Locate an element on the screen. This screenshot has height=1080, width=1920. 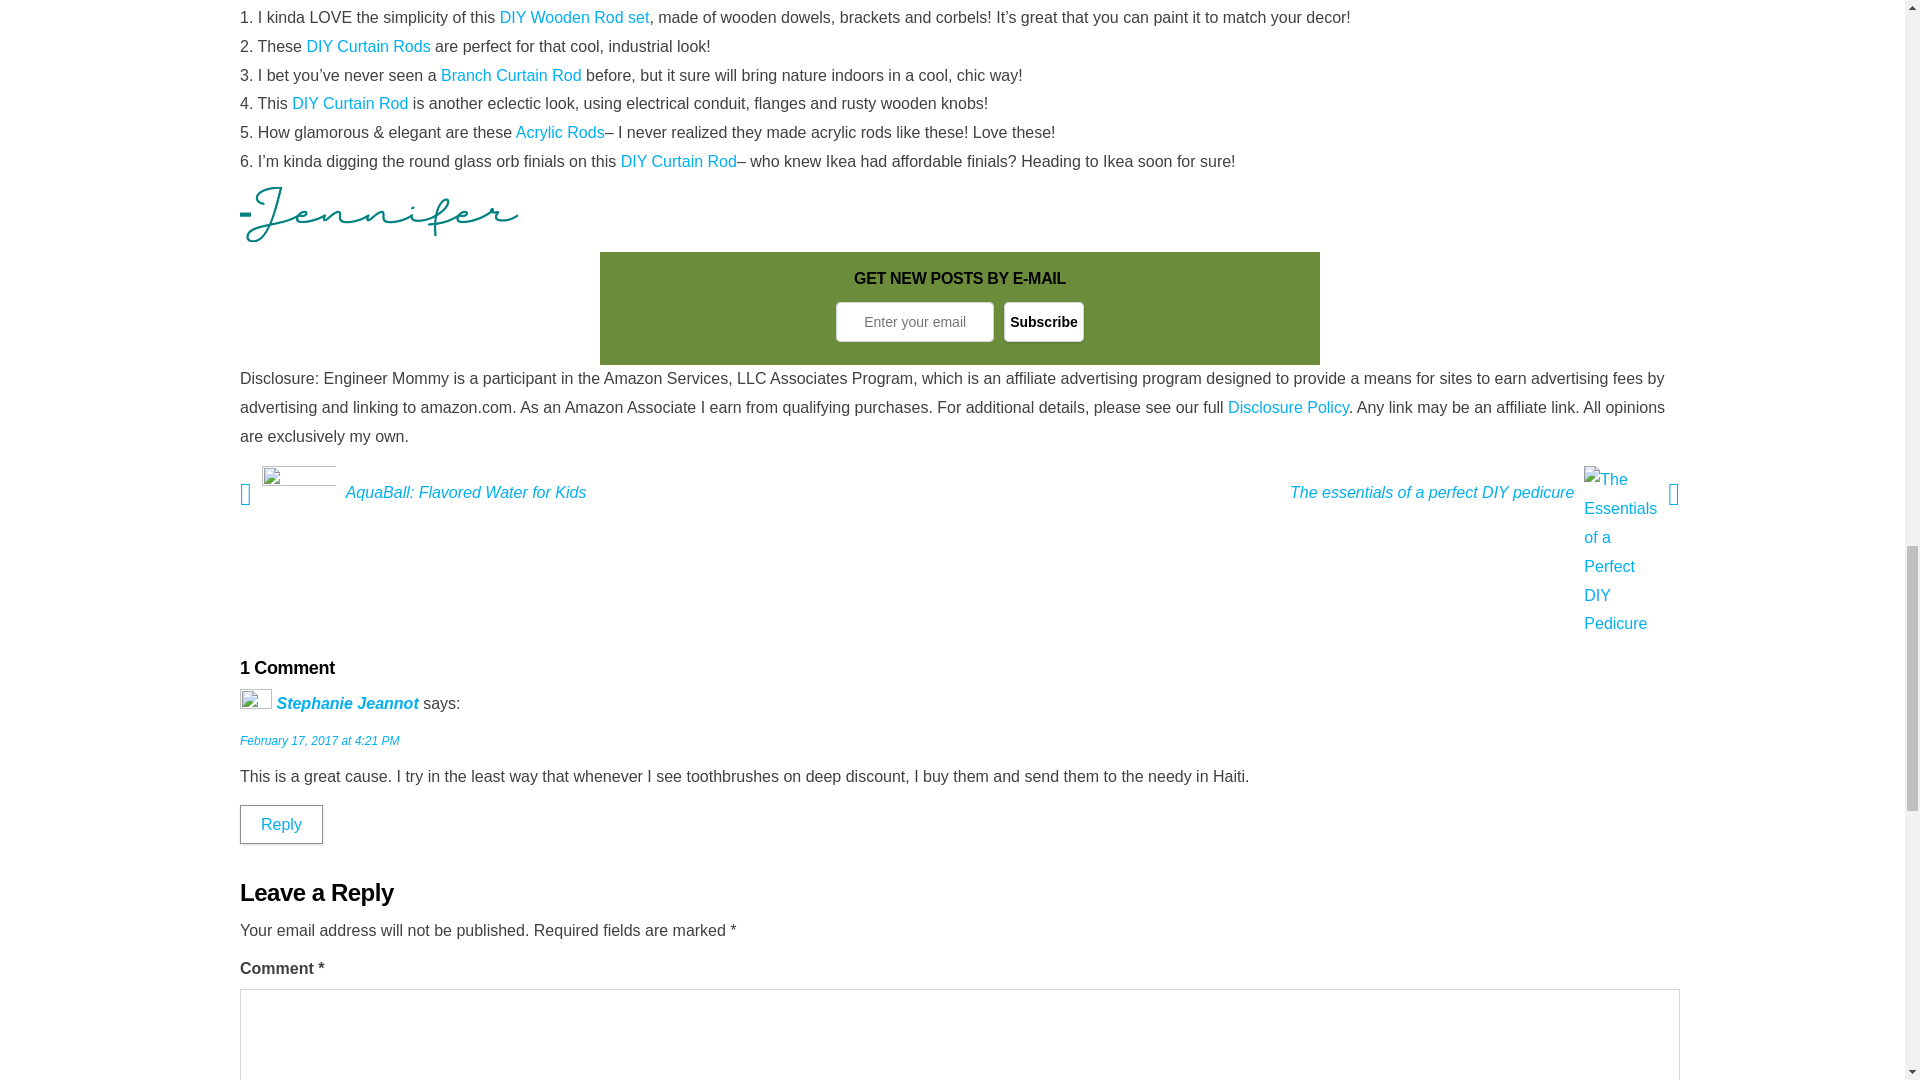
Acrylic Rods is located at coordinates (560, 132).